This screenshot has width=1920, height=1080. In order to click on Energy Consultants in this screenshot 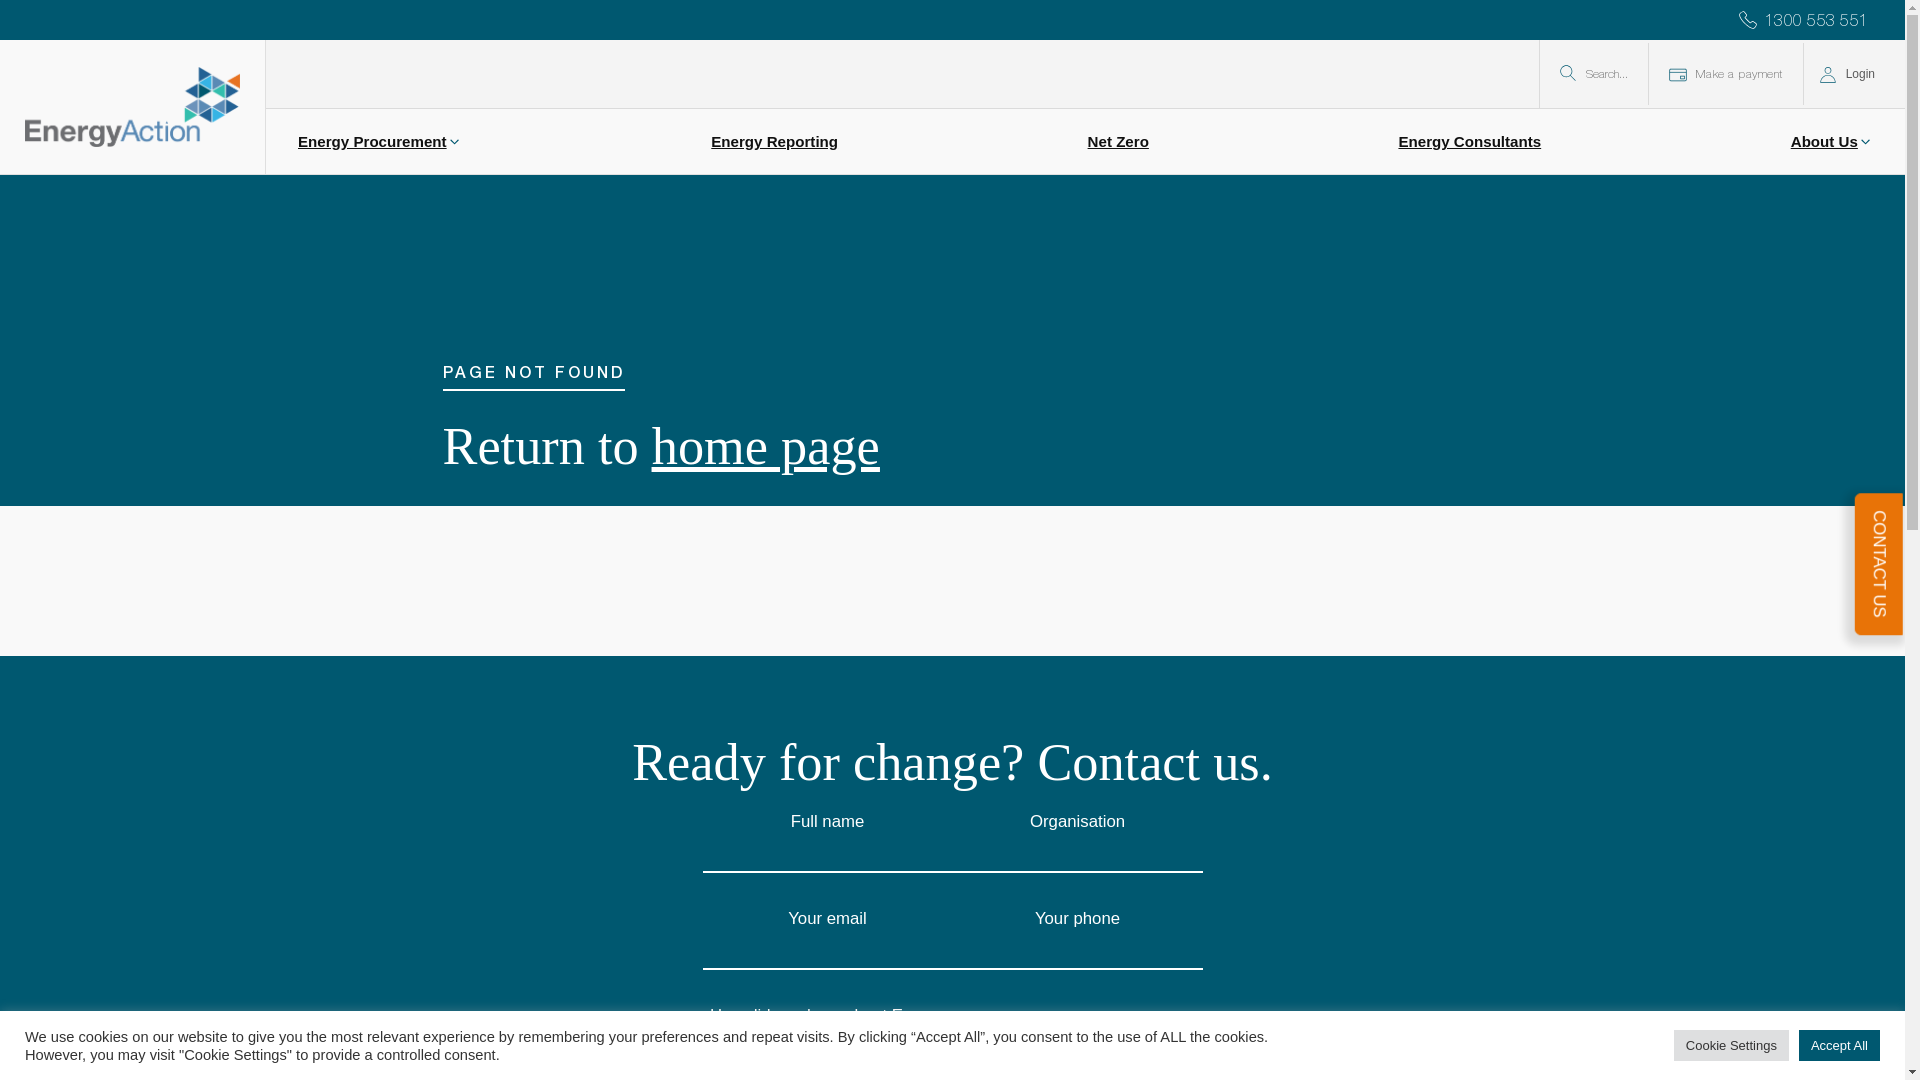, I will do `click(1470, 142)`.